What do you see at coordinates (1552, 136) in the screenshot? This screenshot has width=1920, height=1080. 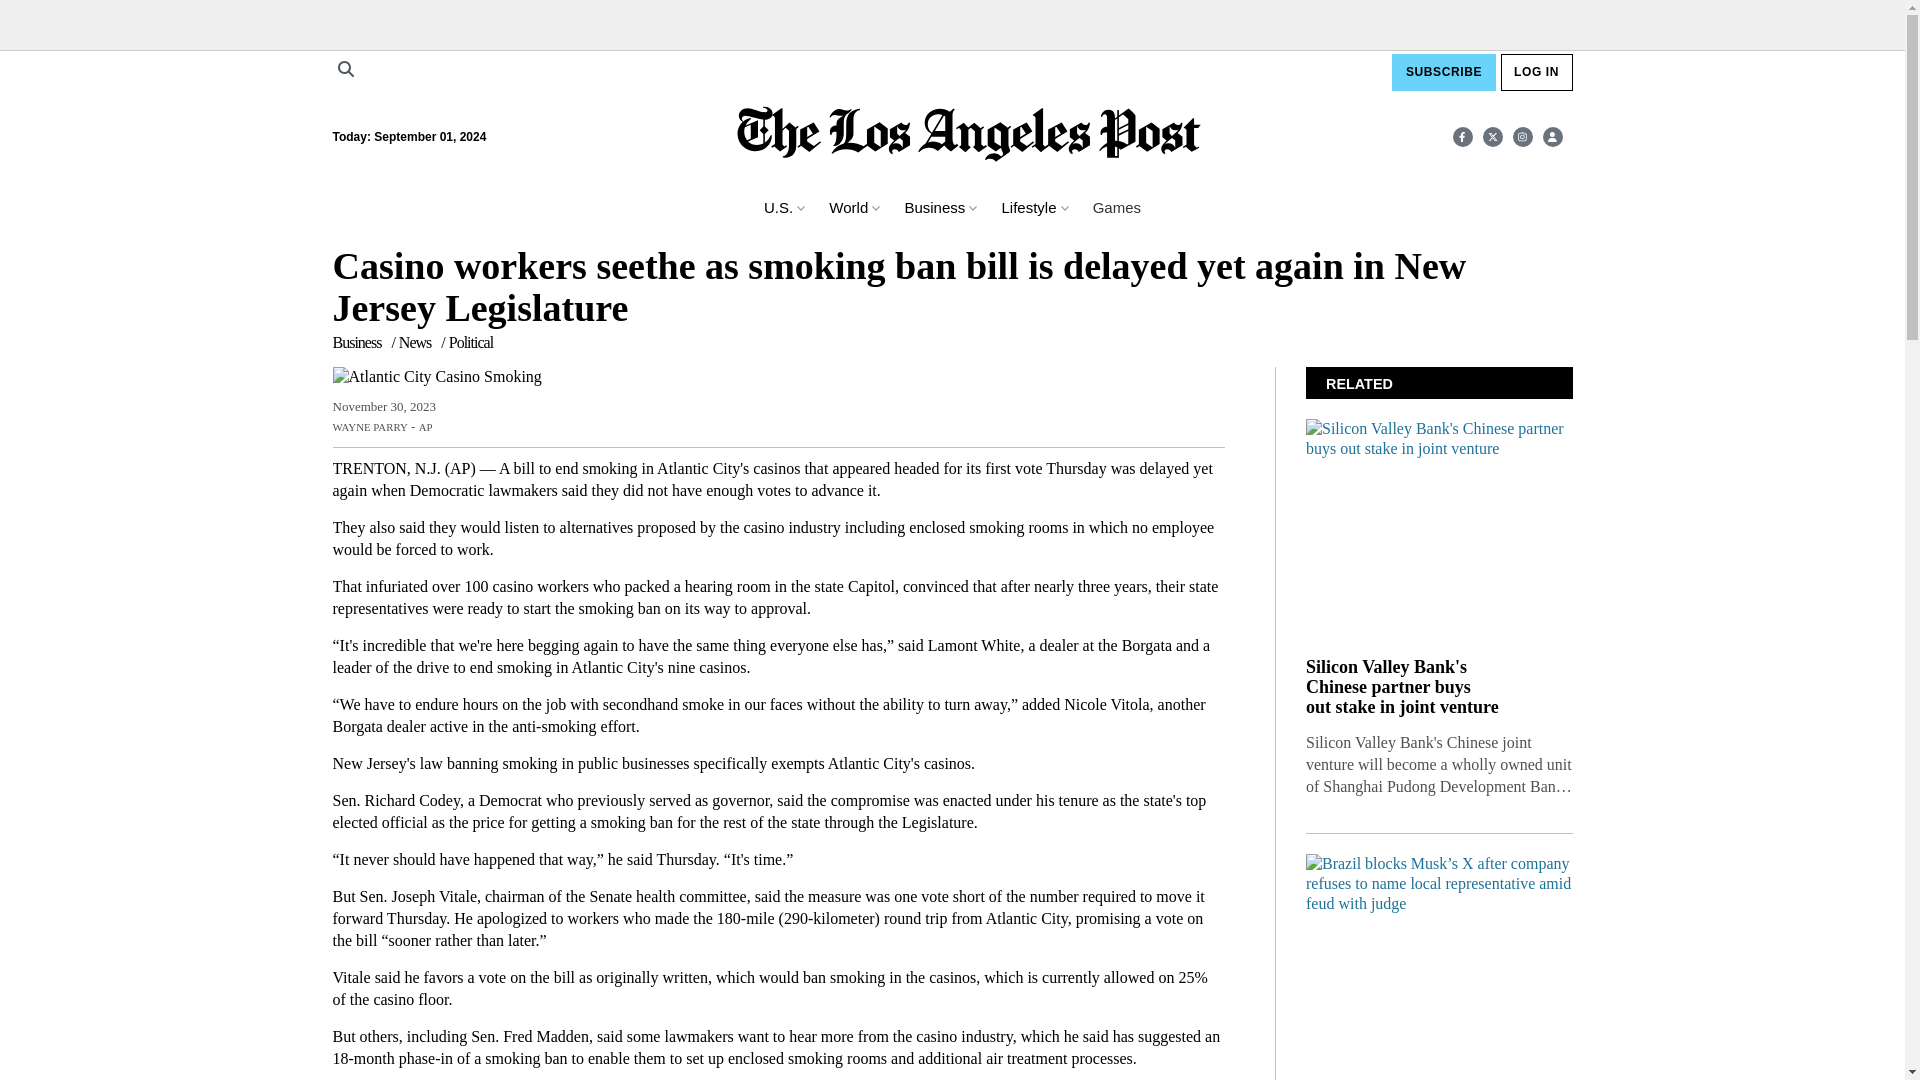 I see `My Account` at bounding box center [1552, 136].